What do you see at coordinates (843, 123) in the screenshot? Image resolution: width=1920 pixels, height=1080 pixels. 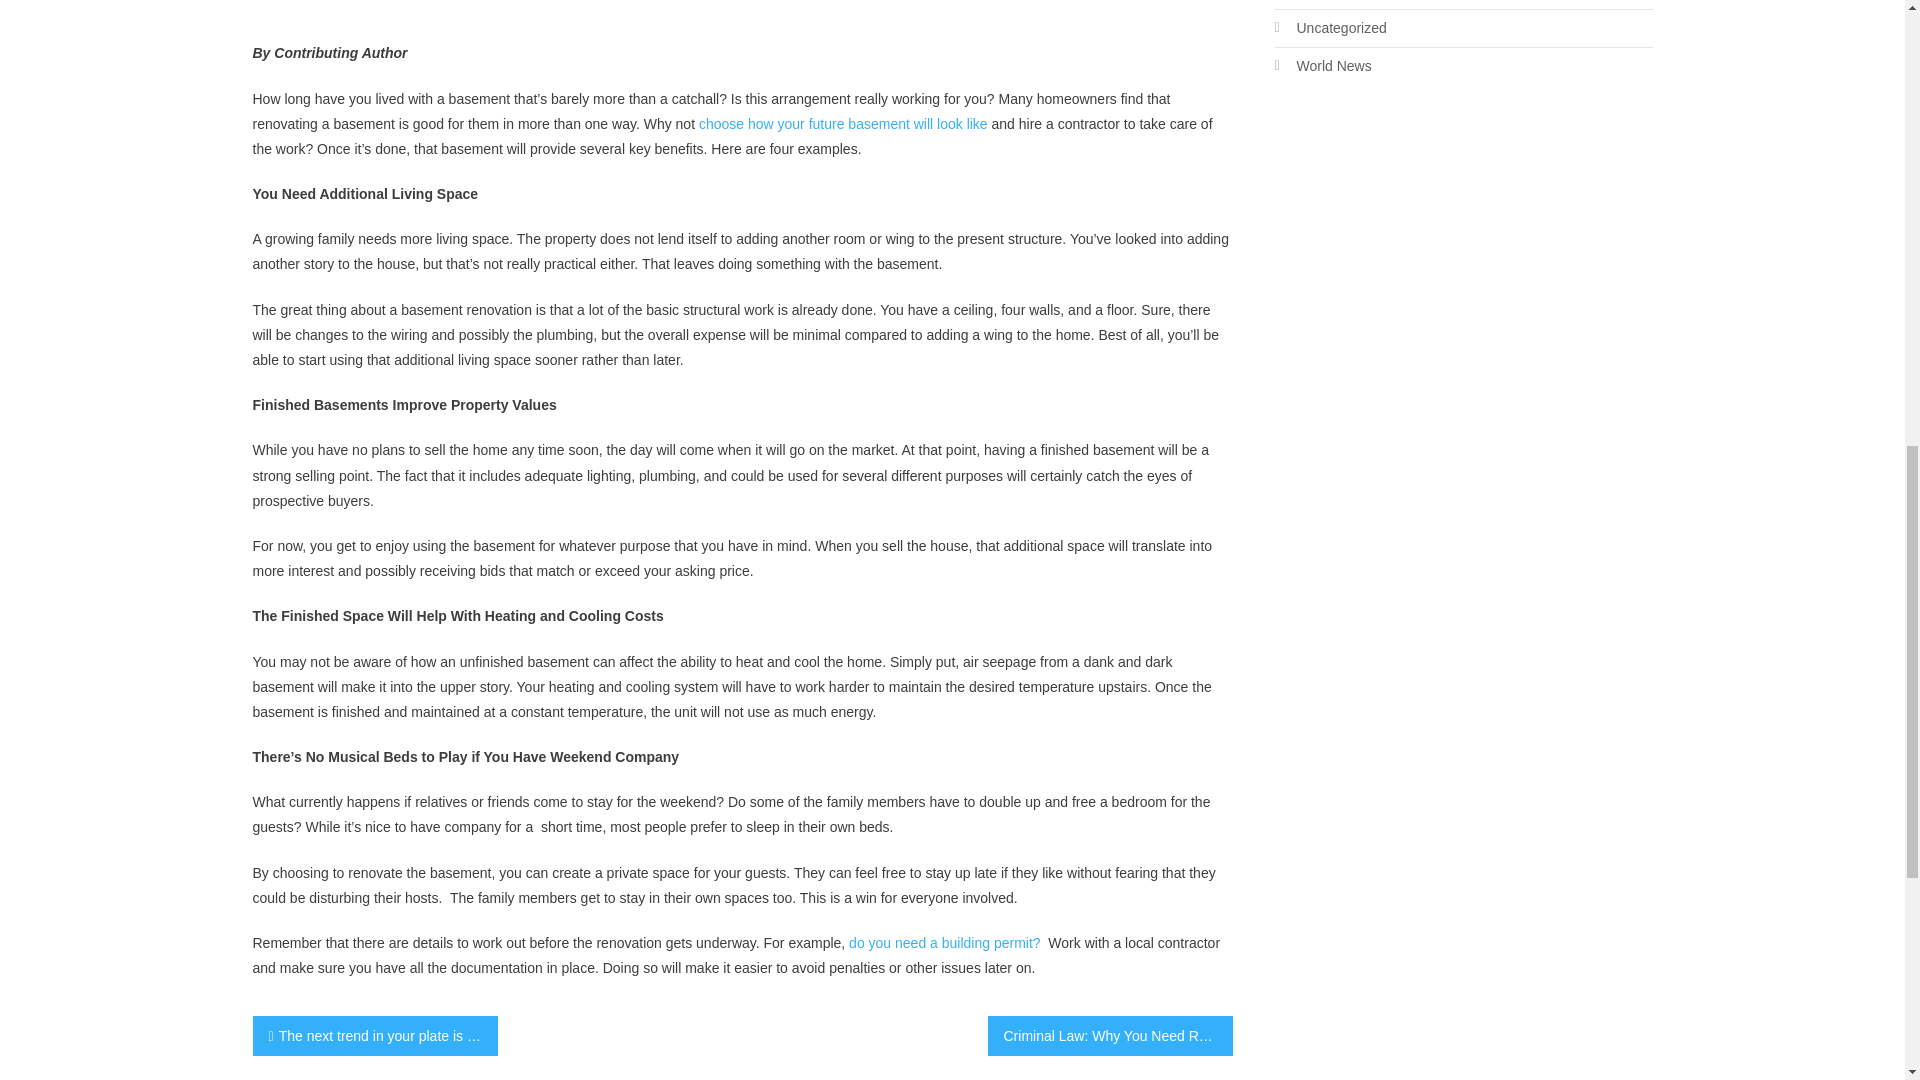 I see `choose how your future basement will look like` at bounding box center [843, 123].